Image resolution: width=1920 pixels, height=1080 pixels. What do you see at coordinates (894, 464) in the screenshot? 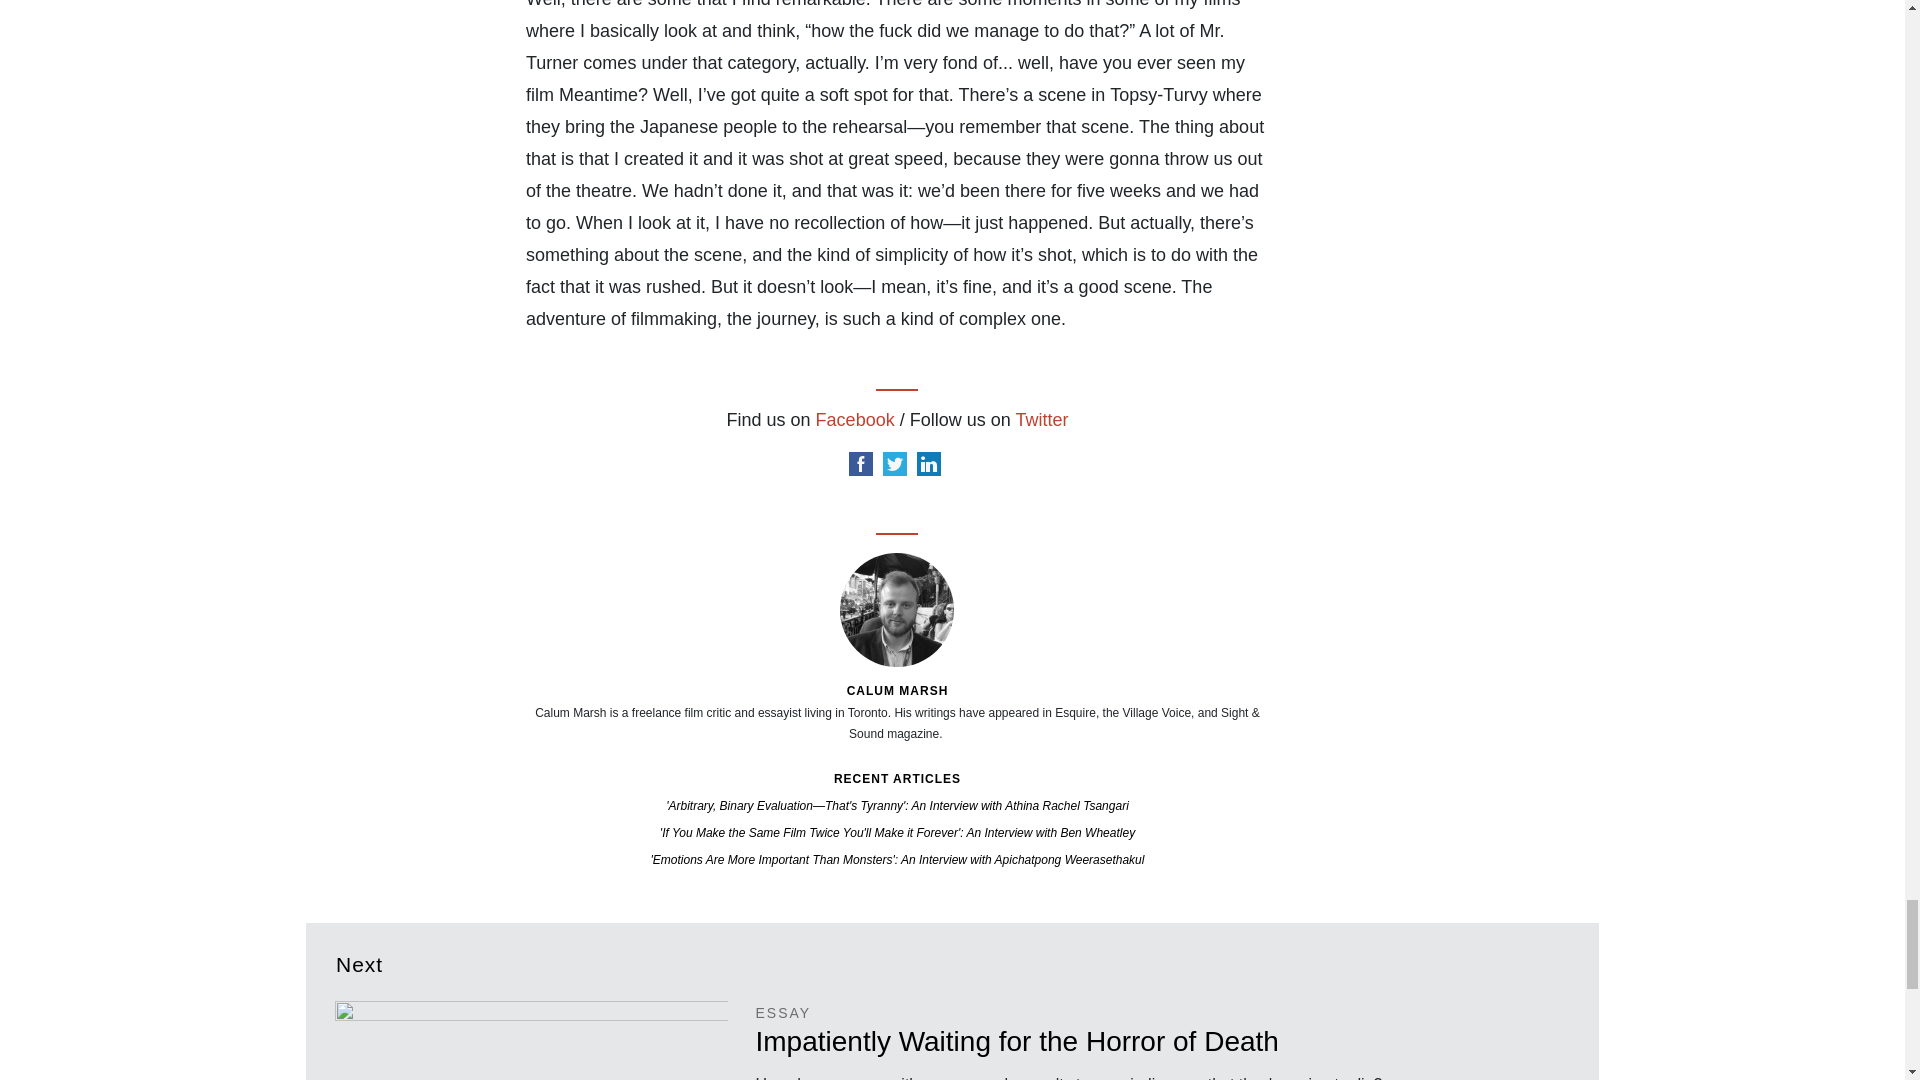
I see `Twitter` at bounding box center [894, 464].